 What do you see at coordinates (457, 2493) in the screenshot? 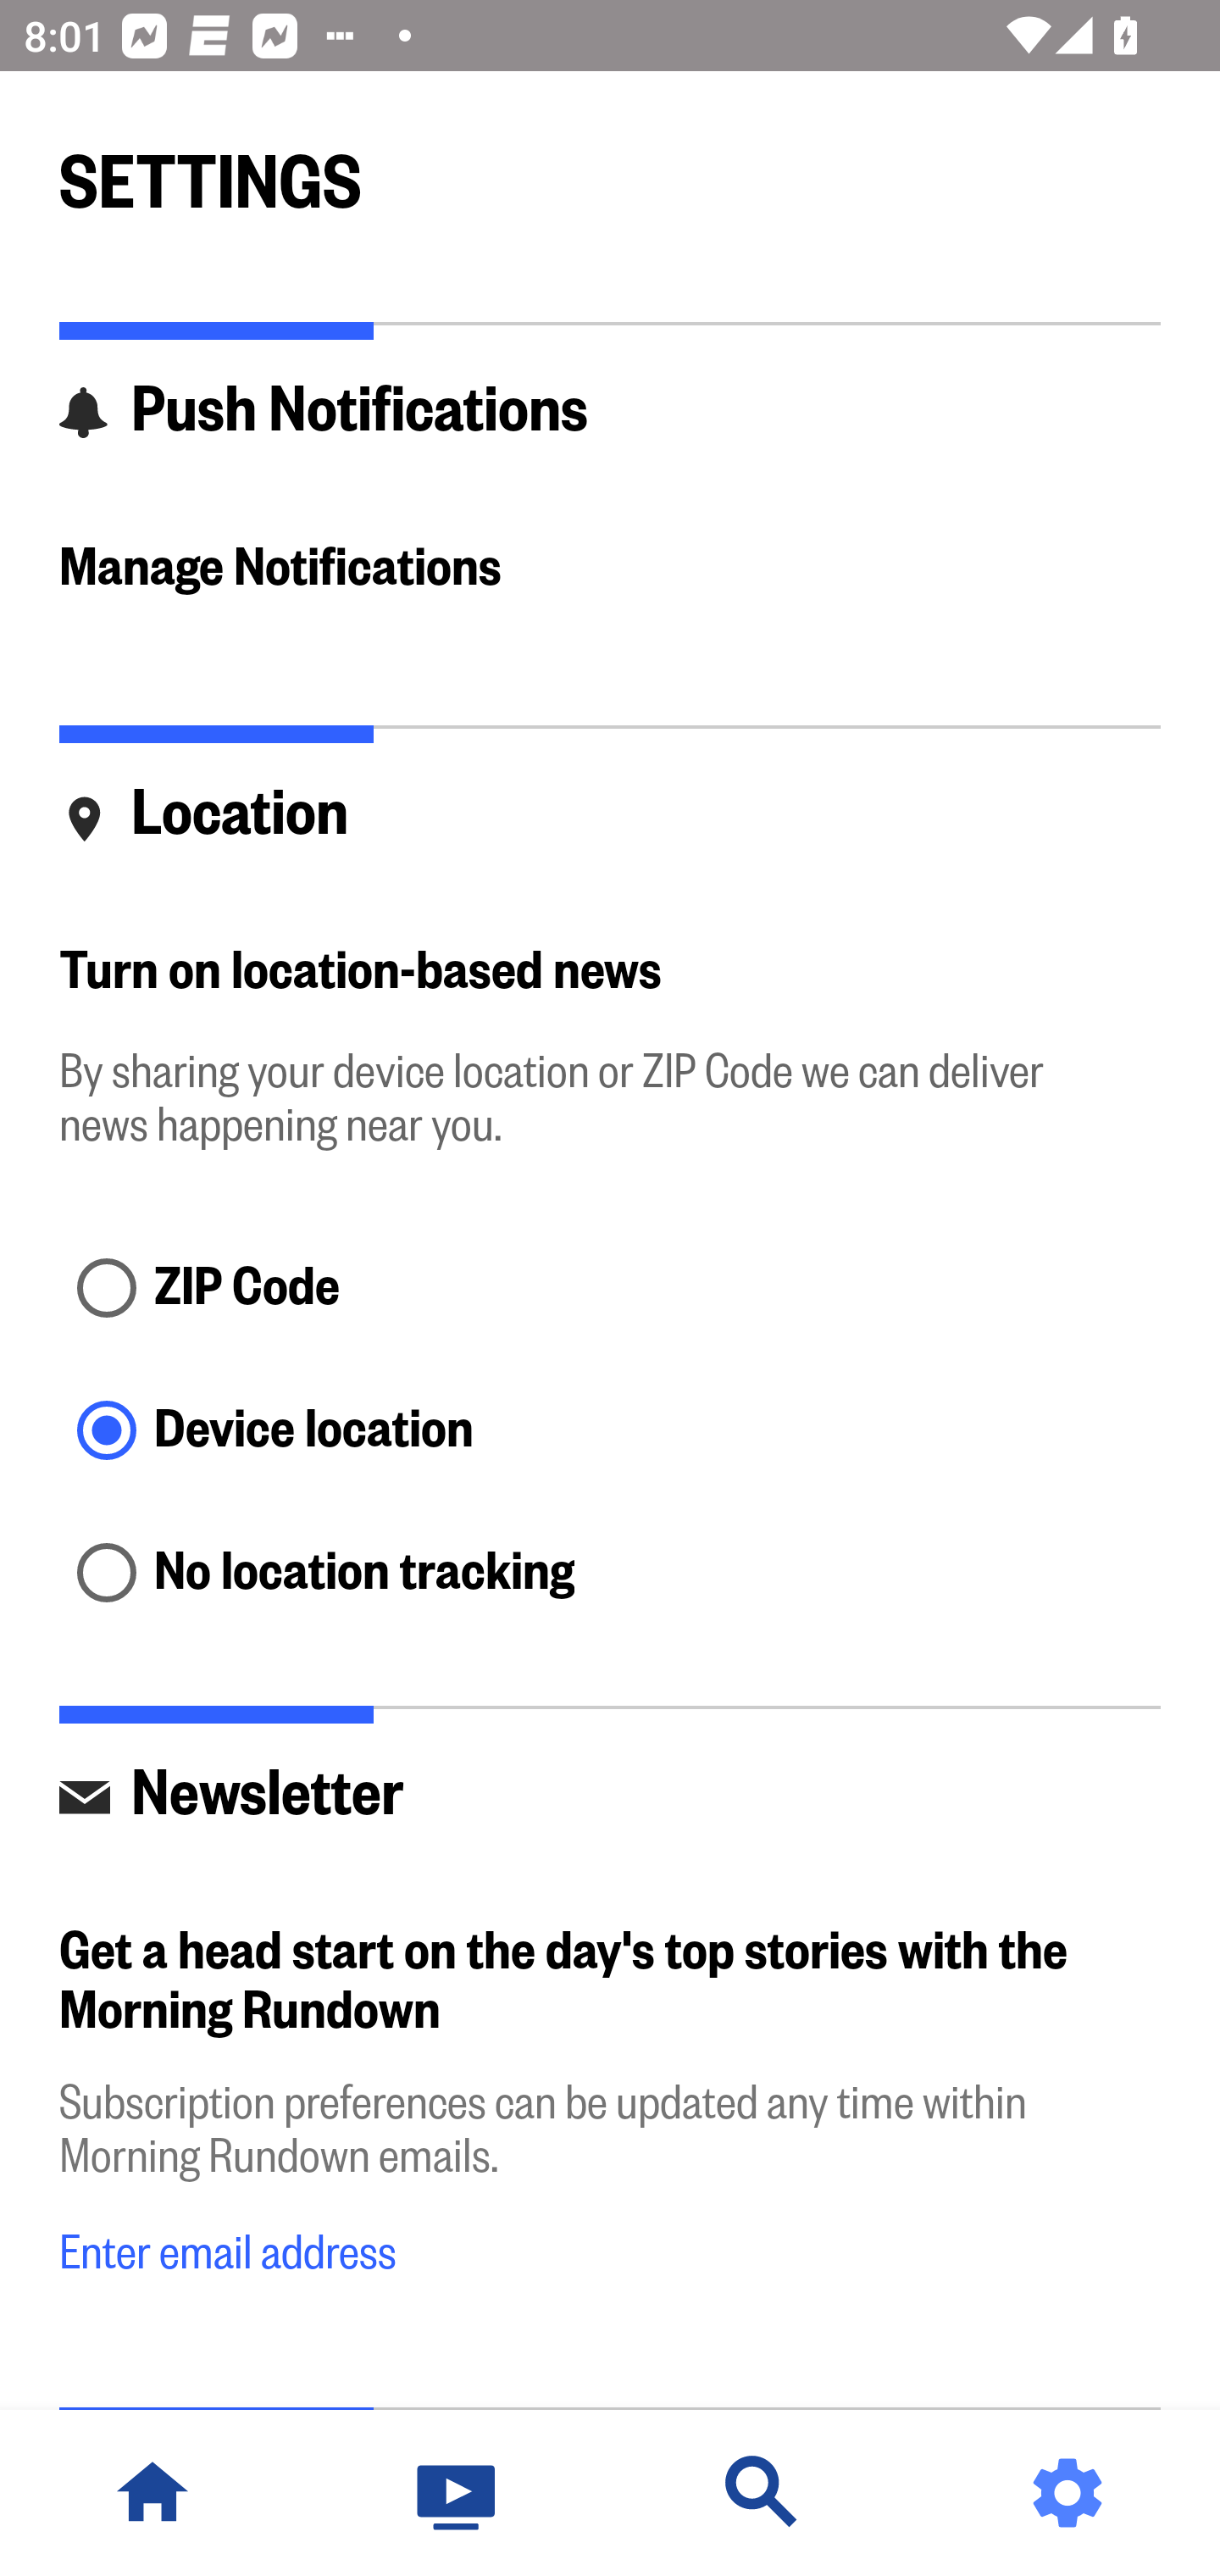
I see `Watch` at bounding box center [457, 2493].